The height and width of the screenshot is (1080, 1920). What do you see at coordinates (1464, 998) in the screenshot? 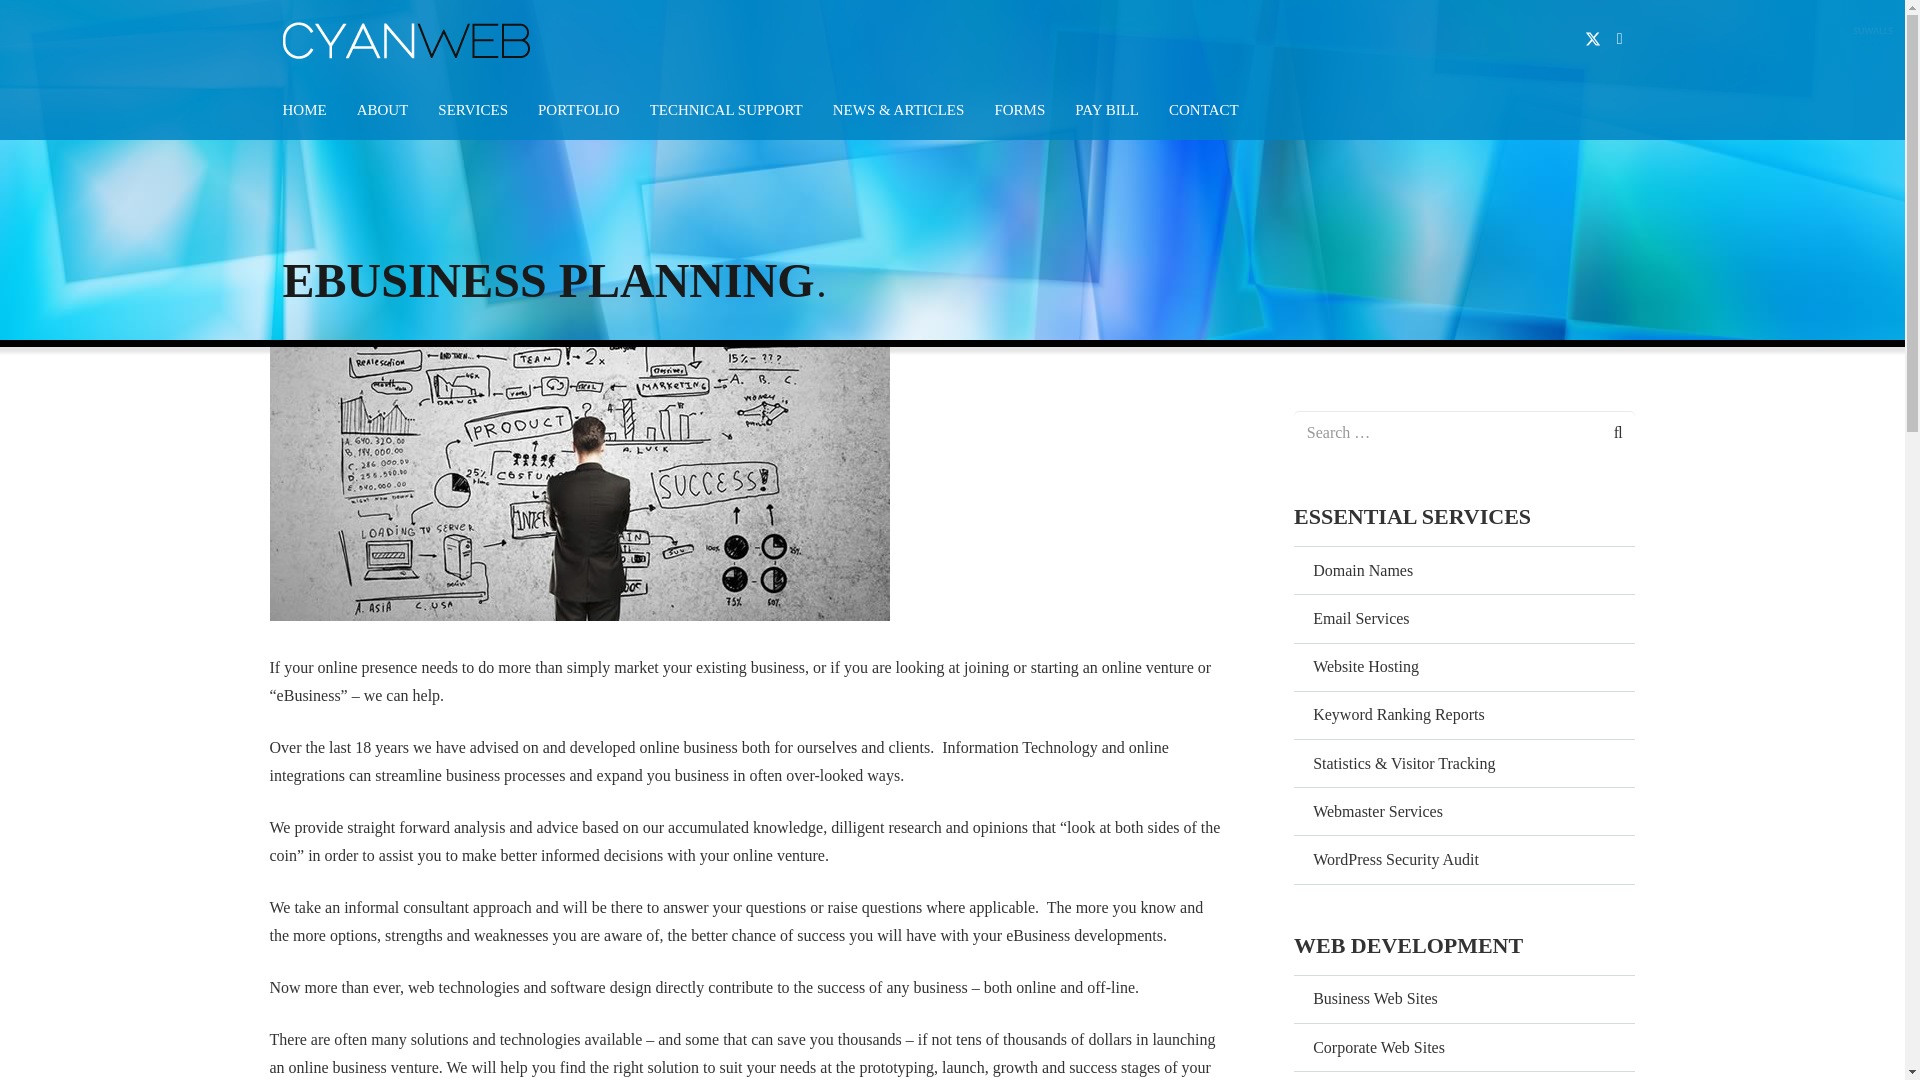
I see `Business Web Sites` at bounding box center [1464, 998].